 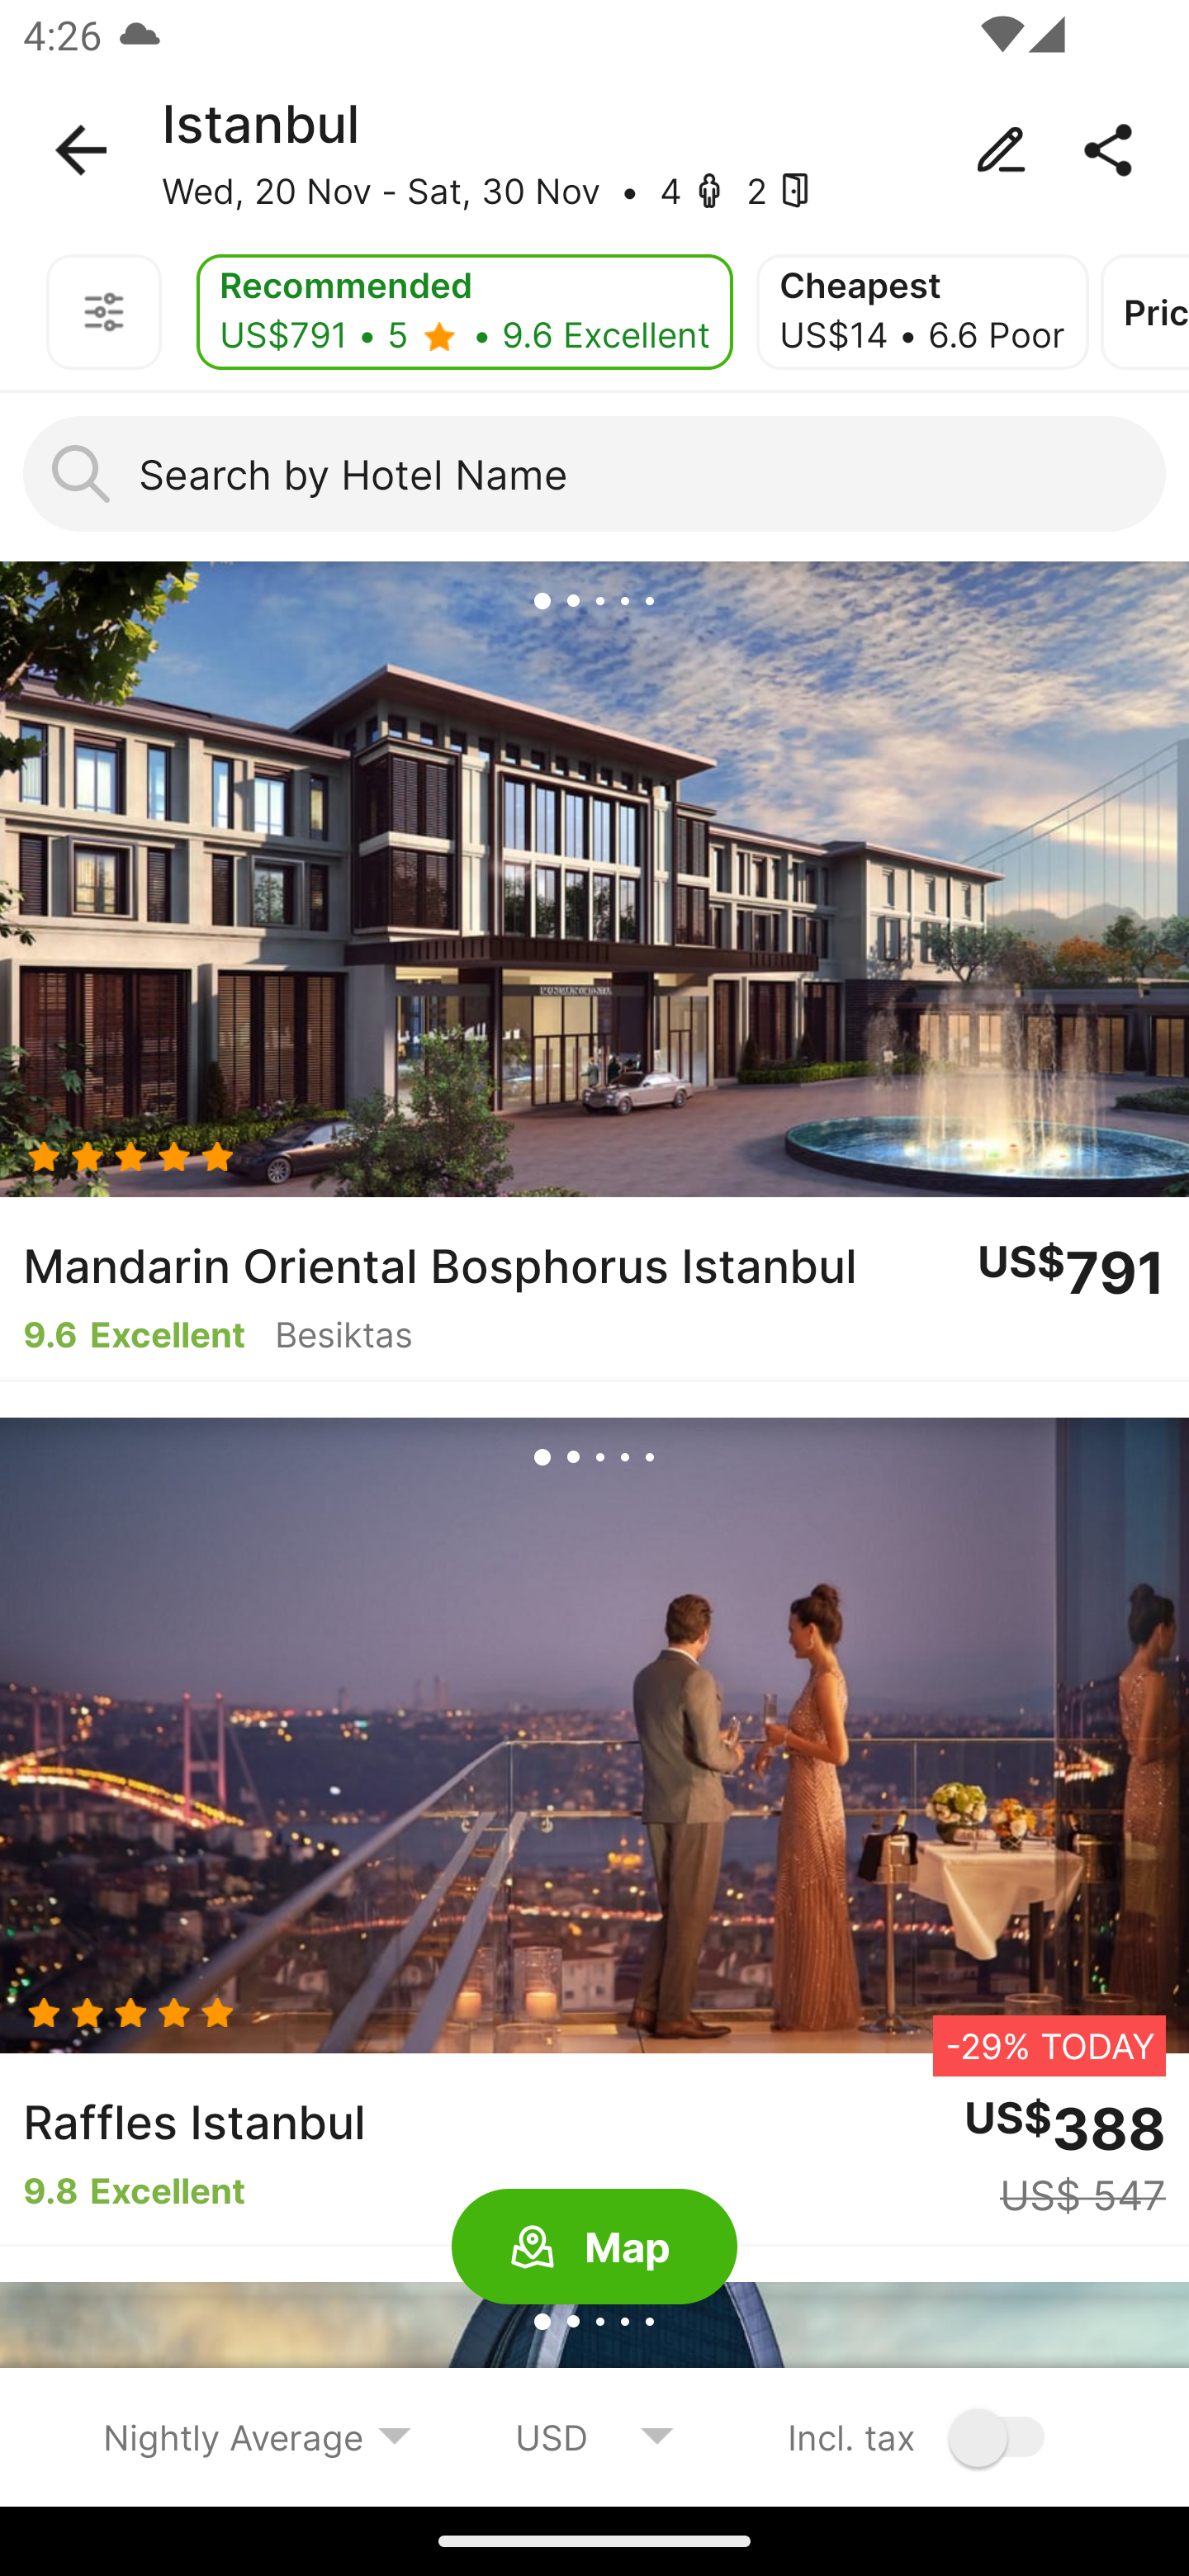 I want to click on Search by Hotel Name , so click(x=594, y=474).